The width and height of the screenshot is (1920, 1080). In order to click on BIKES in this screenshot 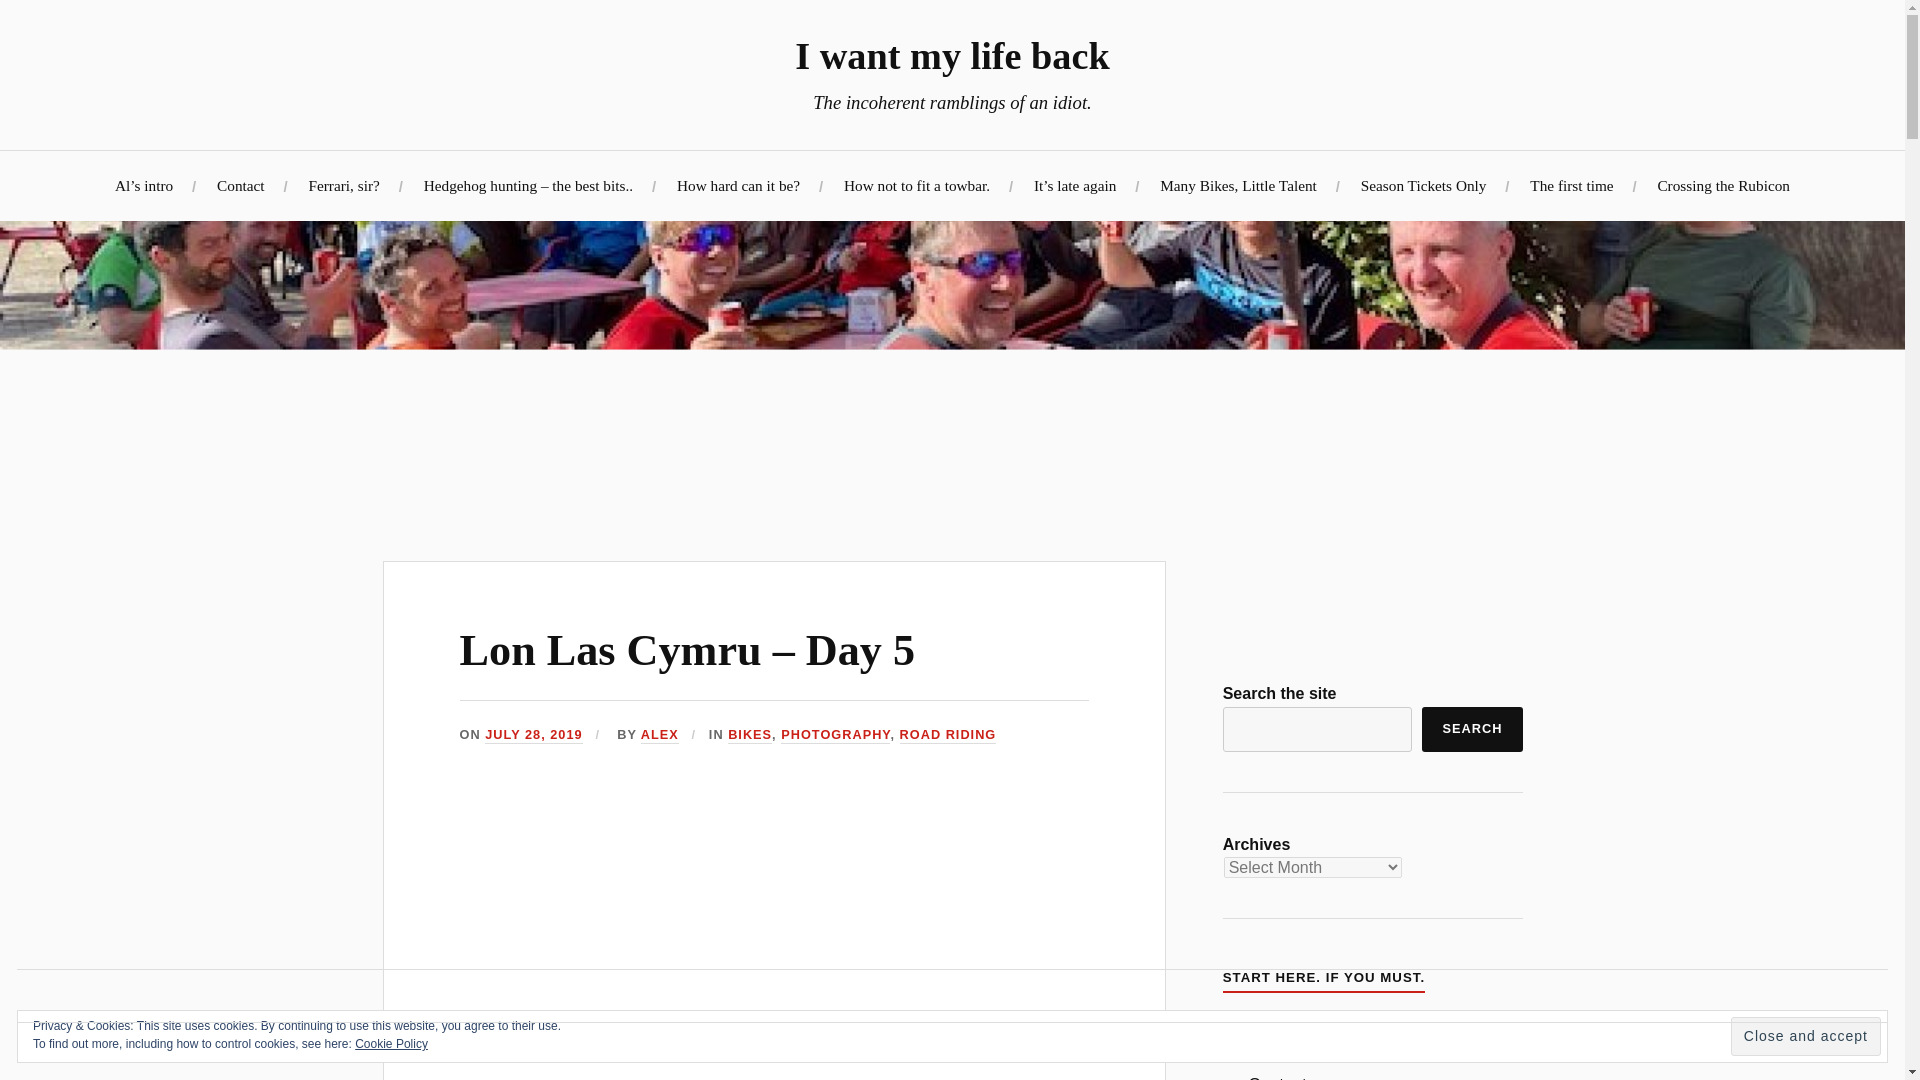, I will do `click(749, 735)`.